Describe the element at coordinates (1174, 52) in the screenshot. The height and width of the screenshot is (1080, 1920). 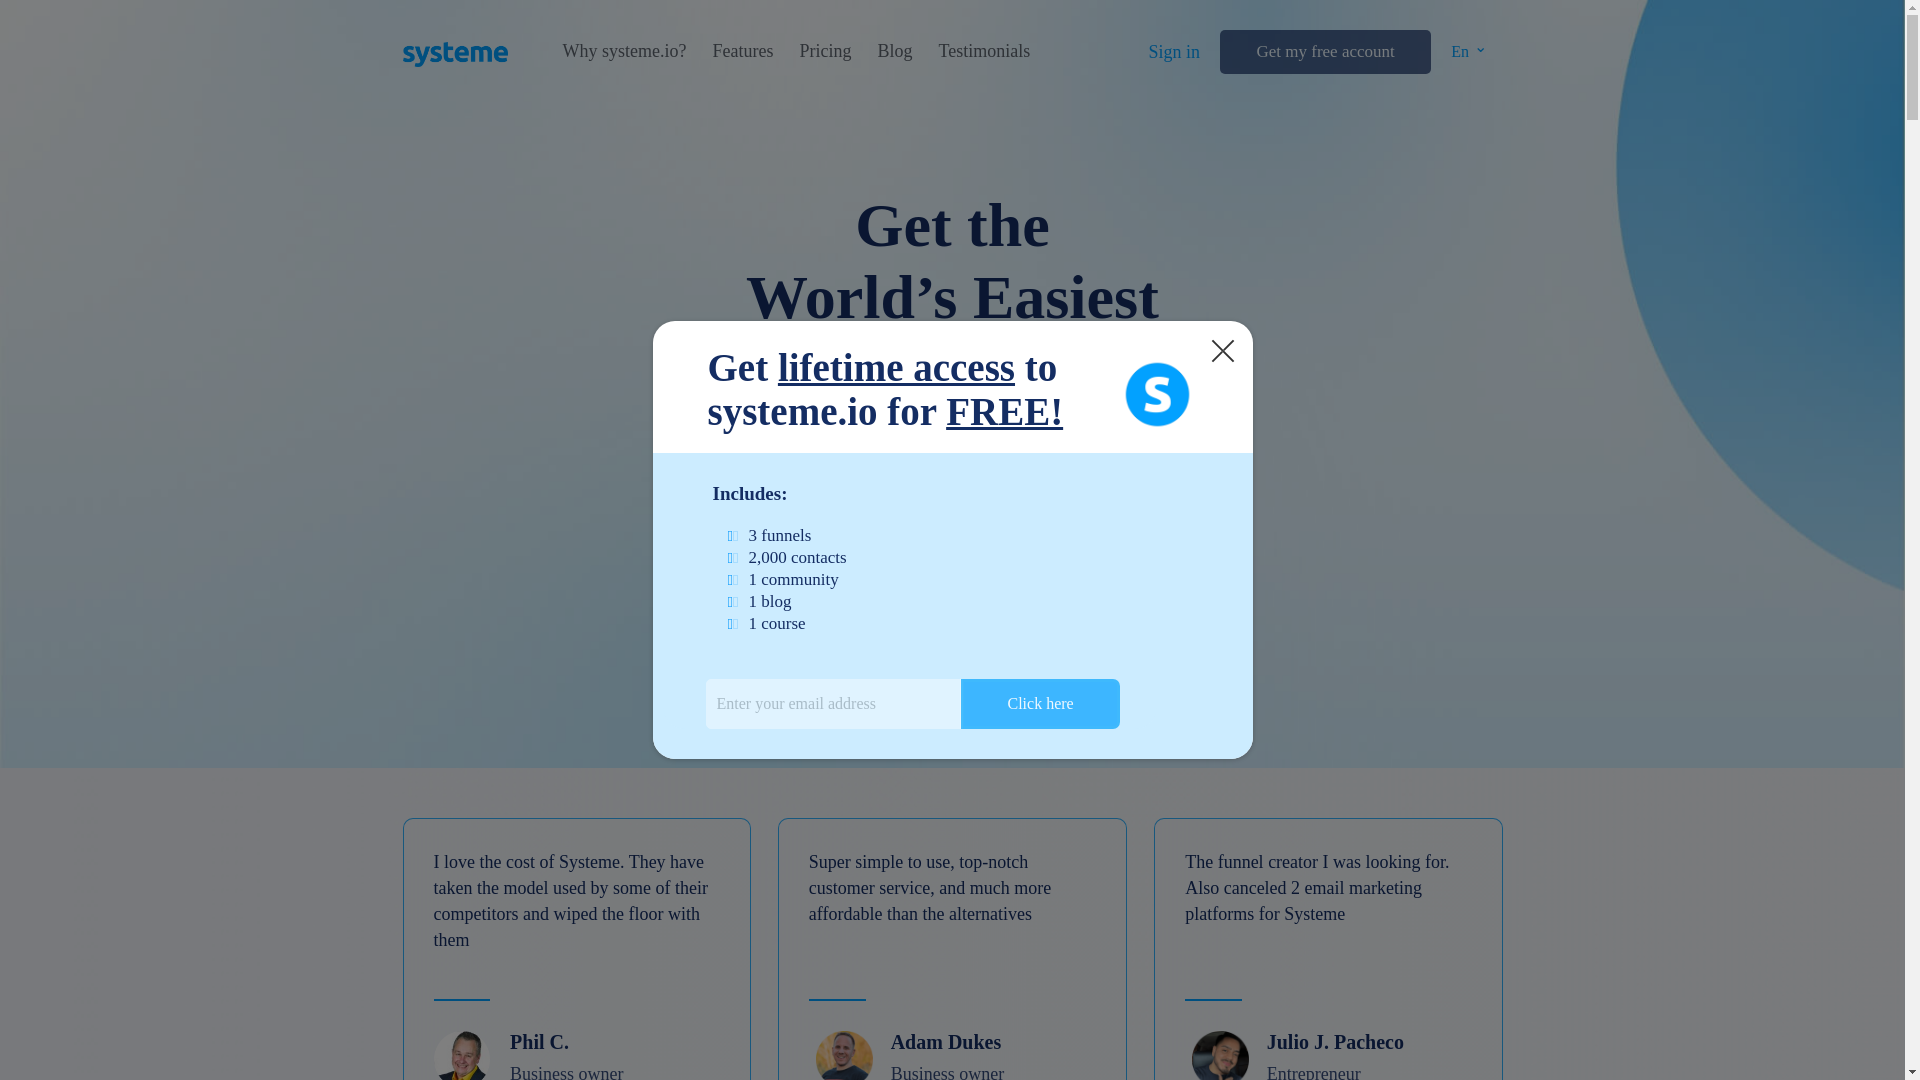
I see `Sign in` at that location.